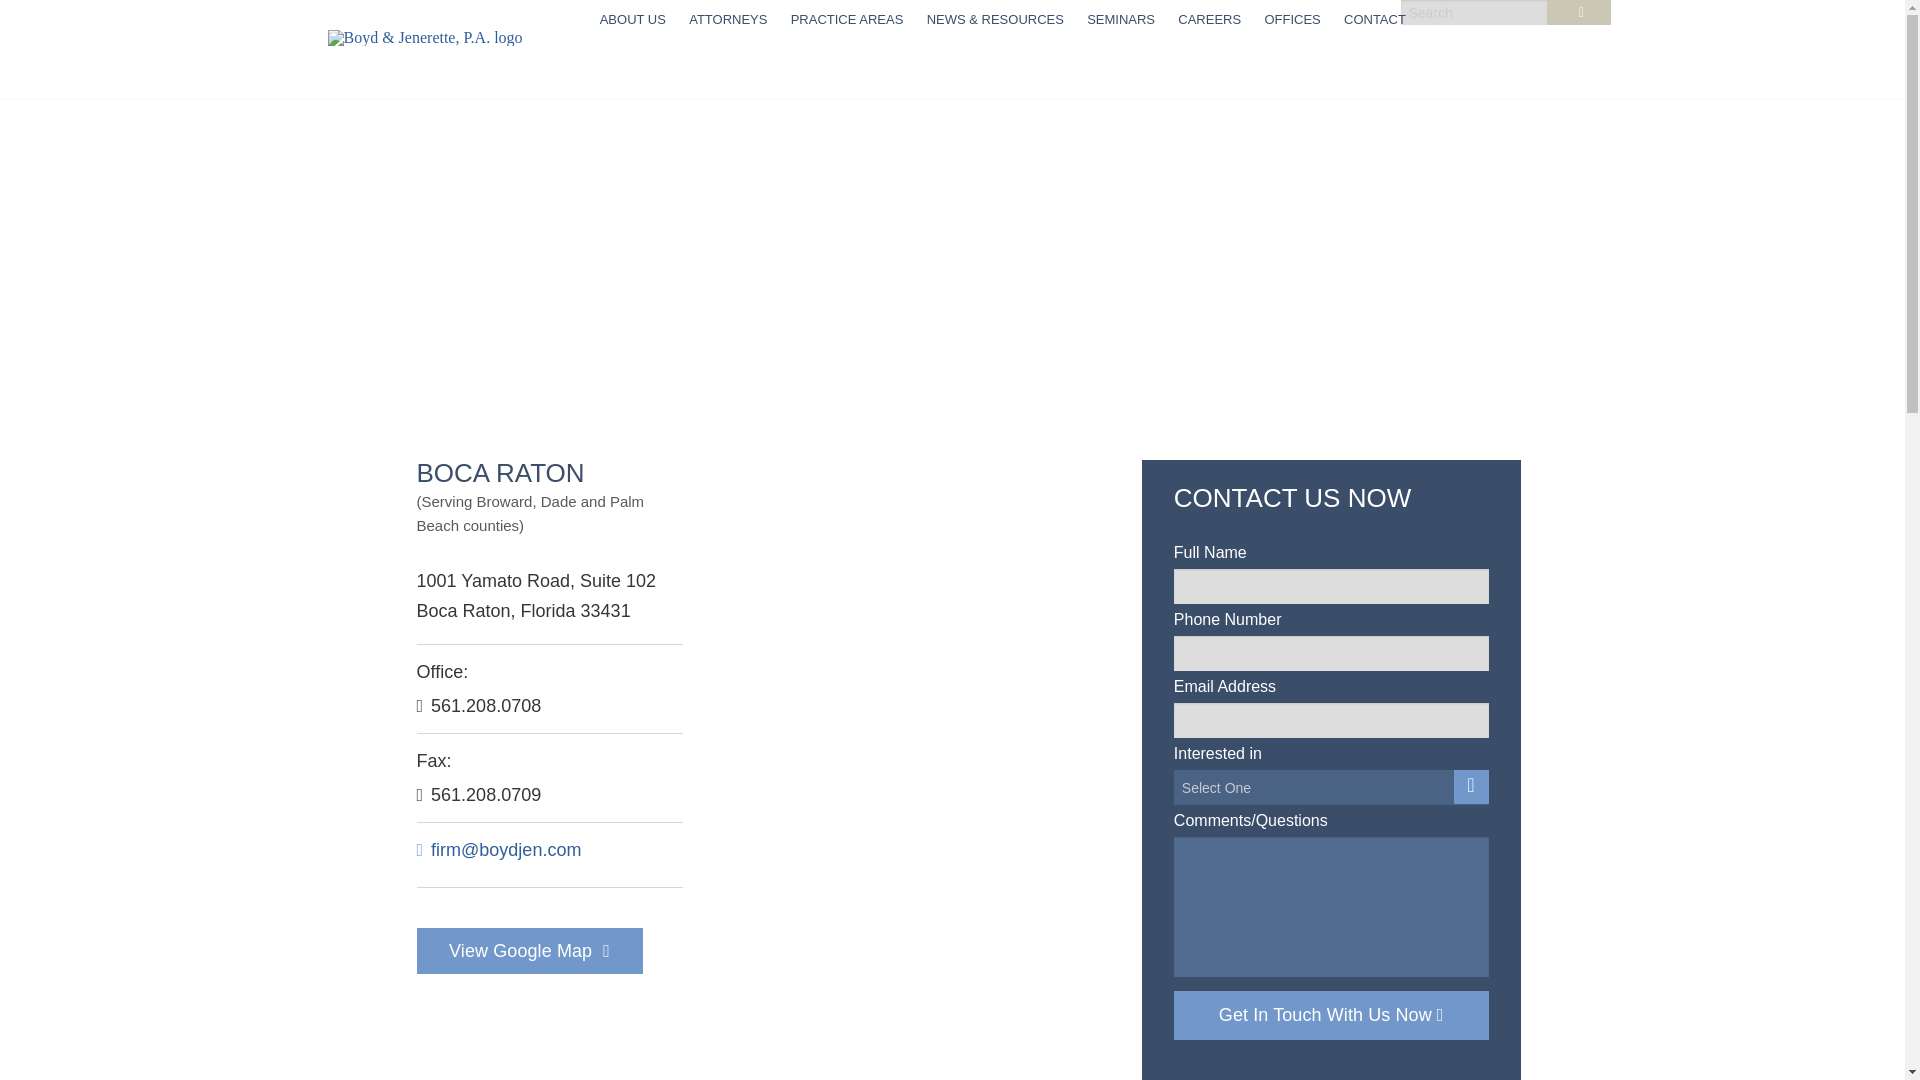  Describe the element at coordinates (1210, 20) in the screenshot. I see `CAREERS` at that location.